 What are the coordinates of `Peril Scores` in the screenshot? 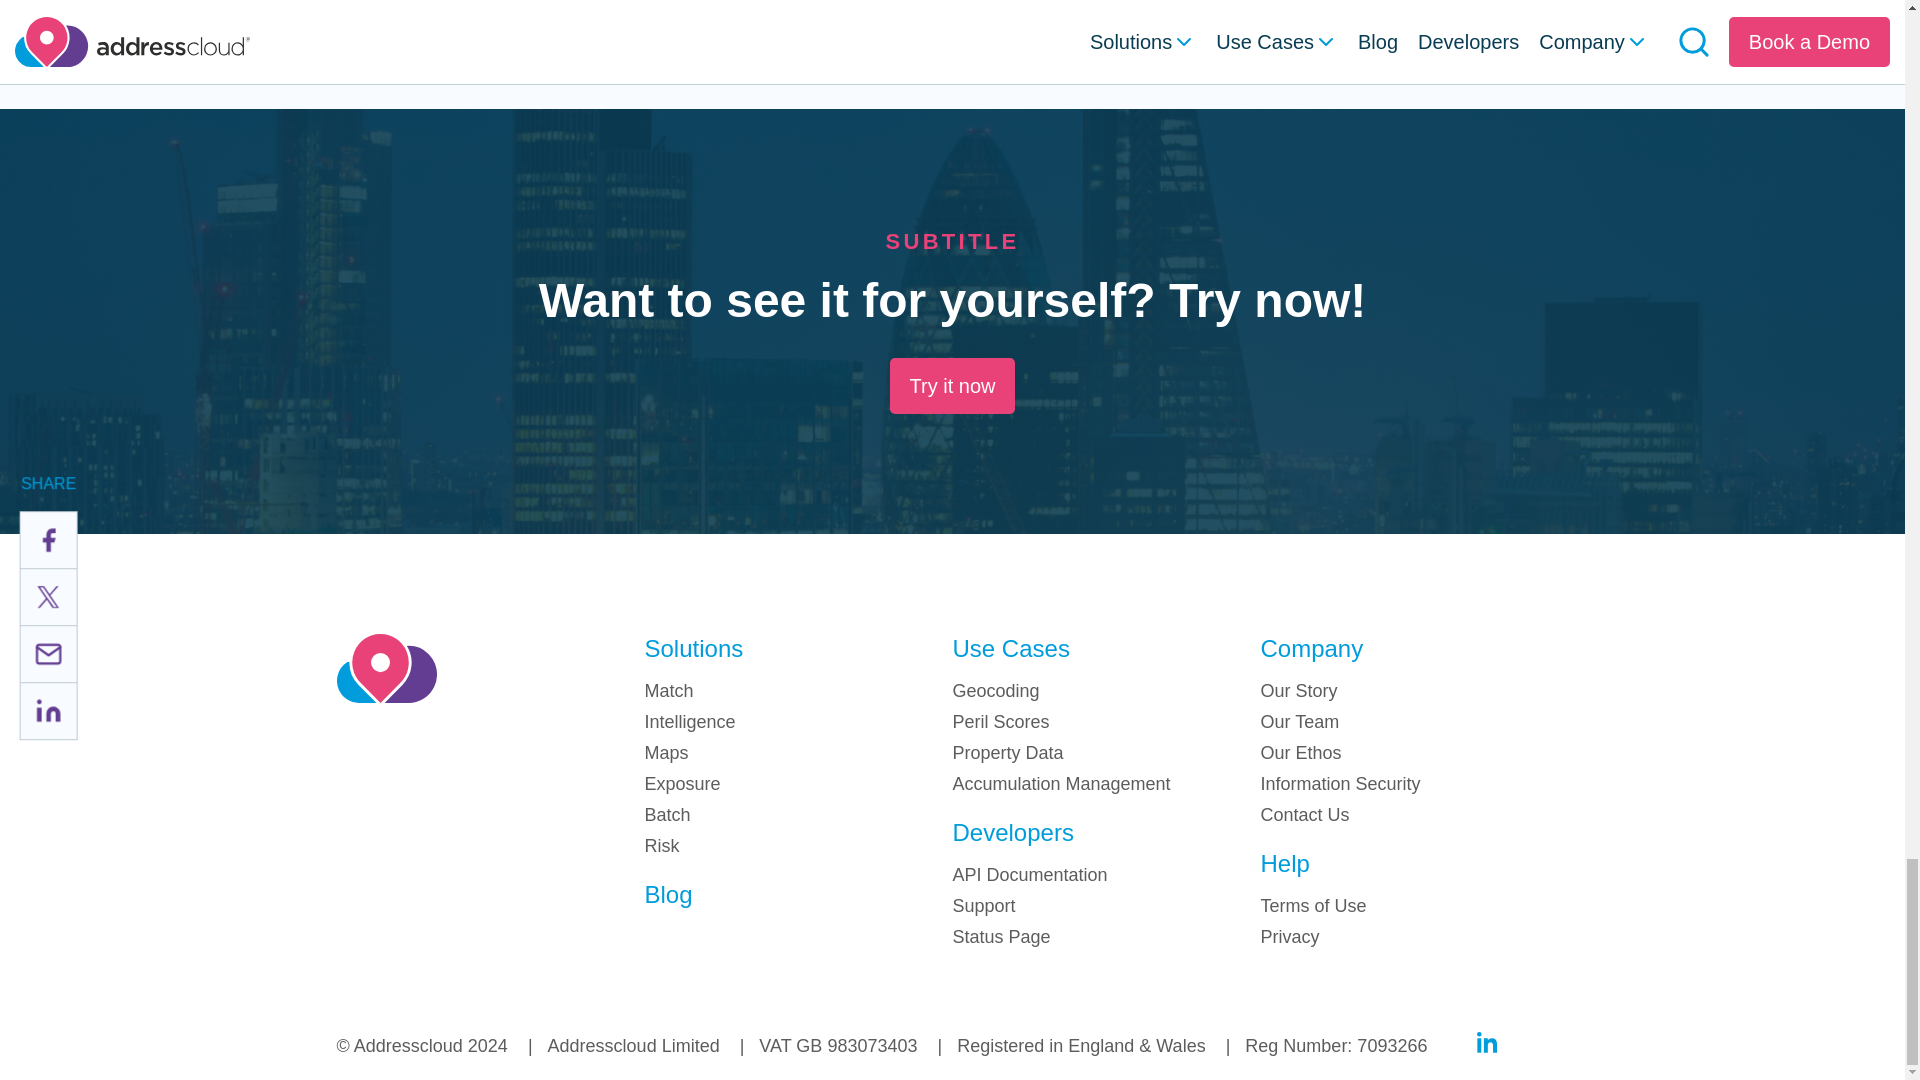 It's located at (1000, 722).